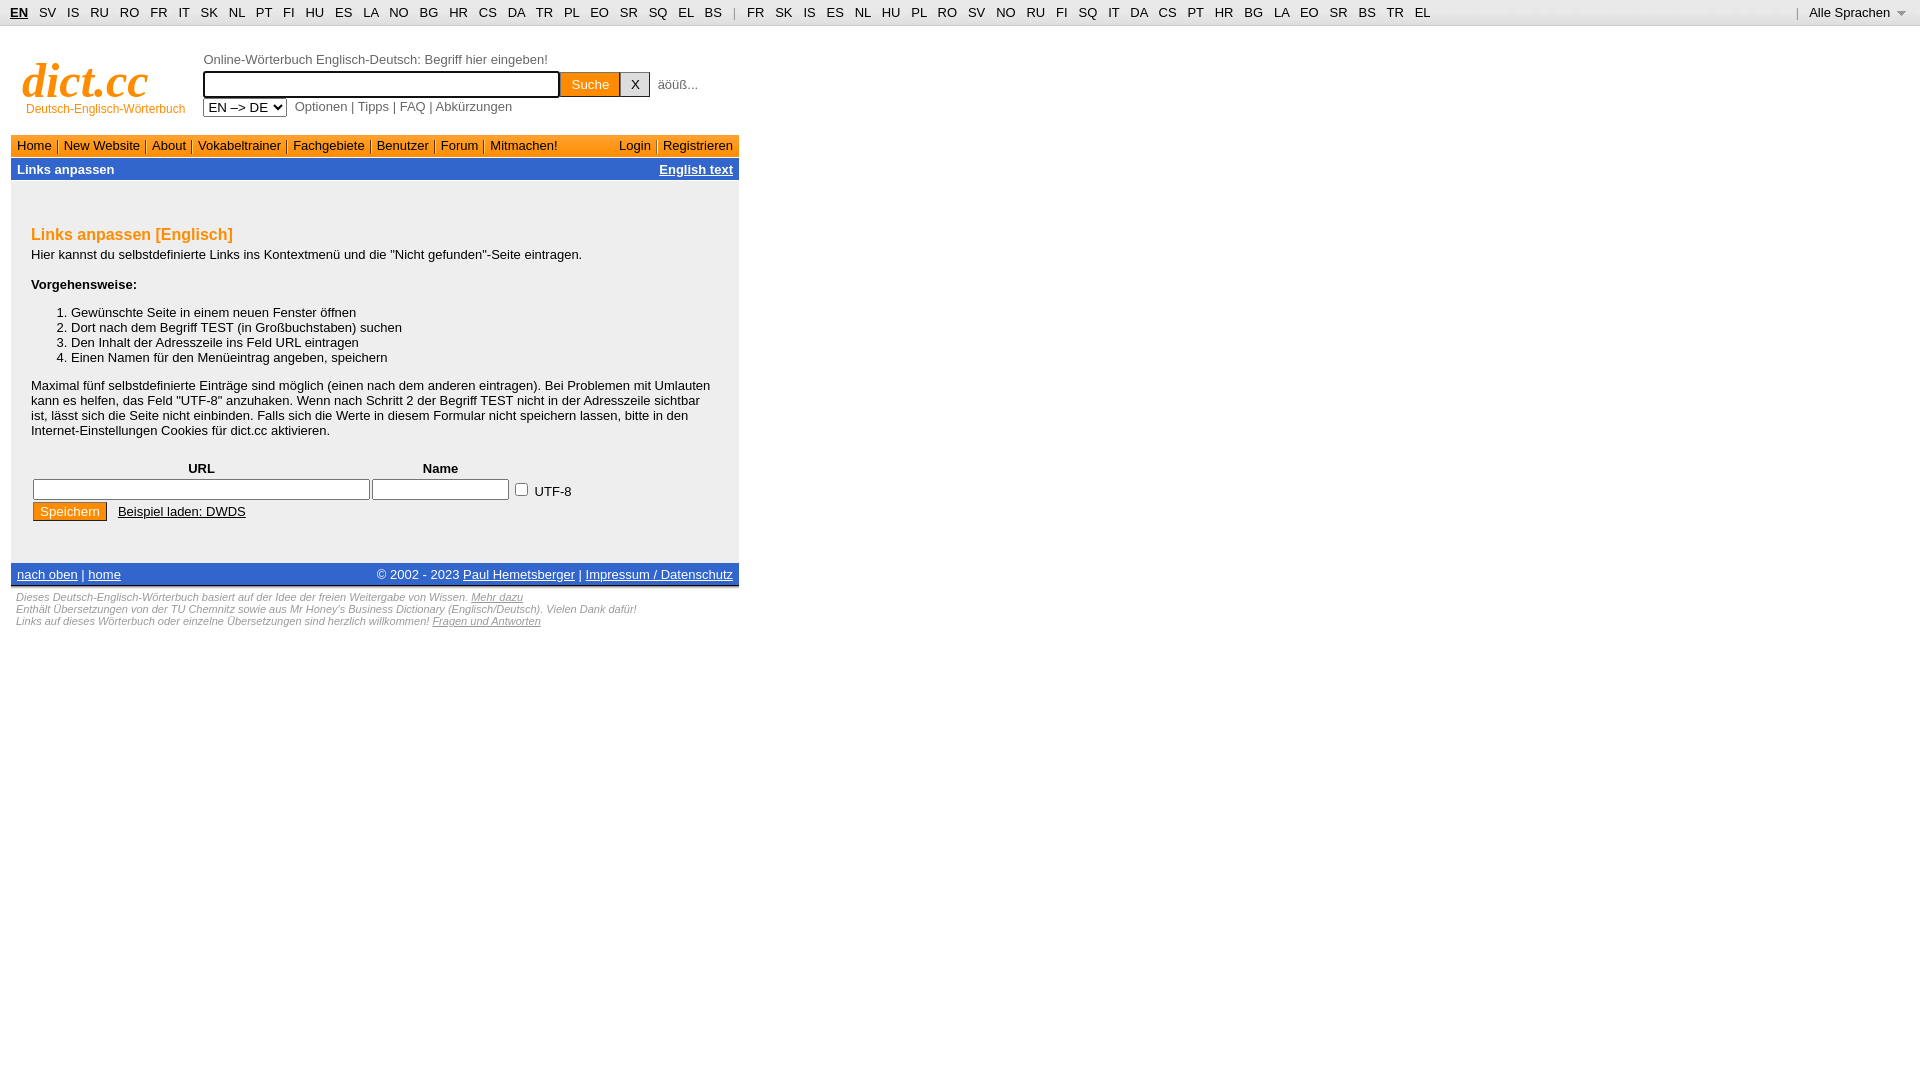 The width and height of the screenshot is (1920, 1080). Describe the element at coordinates (1394, 12) in the screenshot. I see `TR` at that location.